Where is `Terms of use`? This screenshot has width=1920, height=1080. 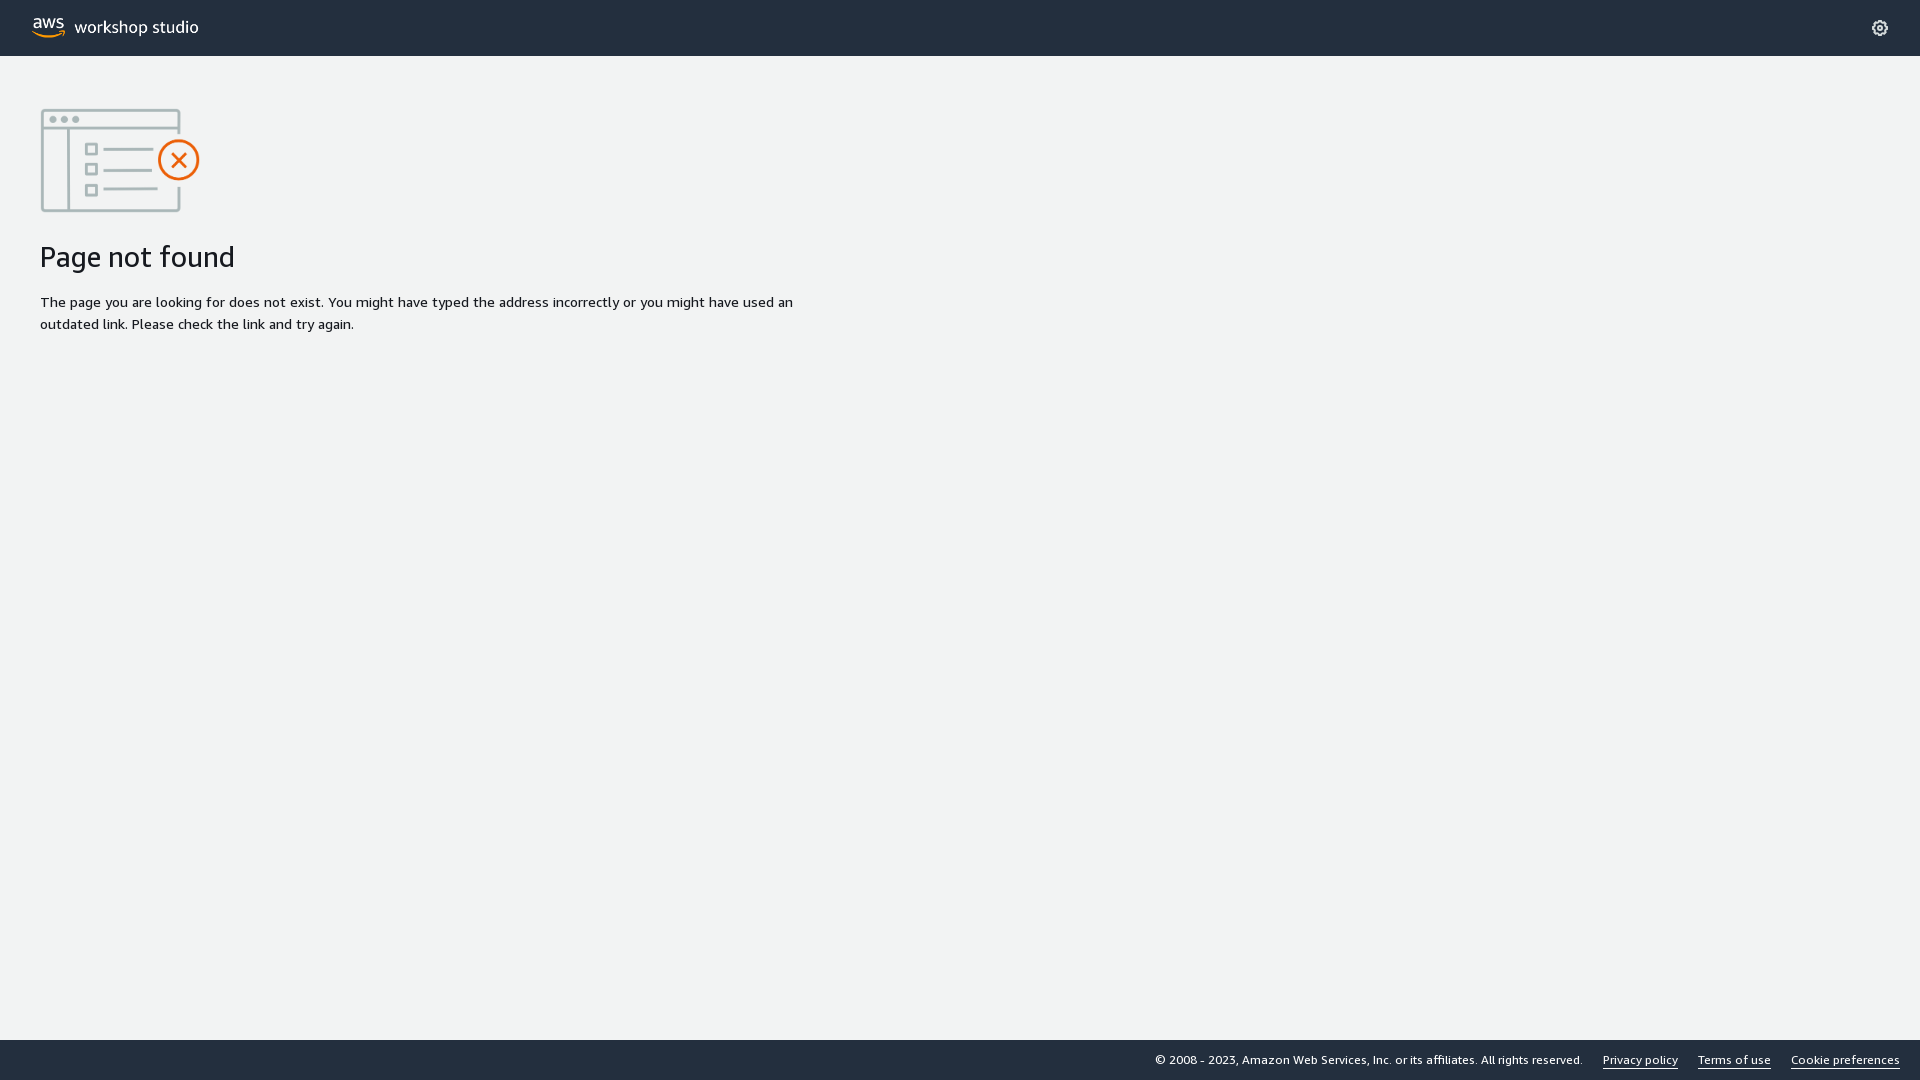 Terms of use is located at coordinates (1734, 1060).